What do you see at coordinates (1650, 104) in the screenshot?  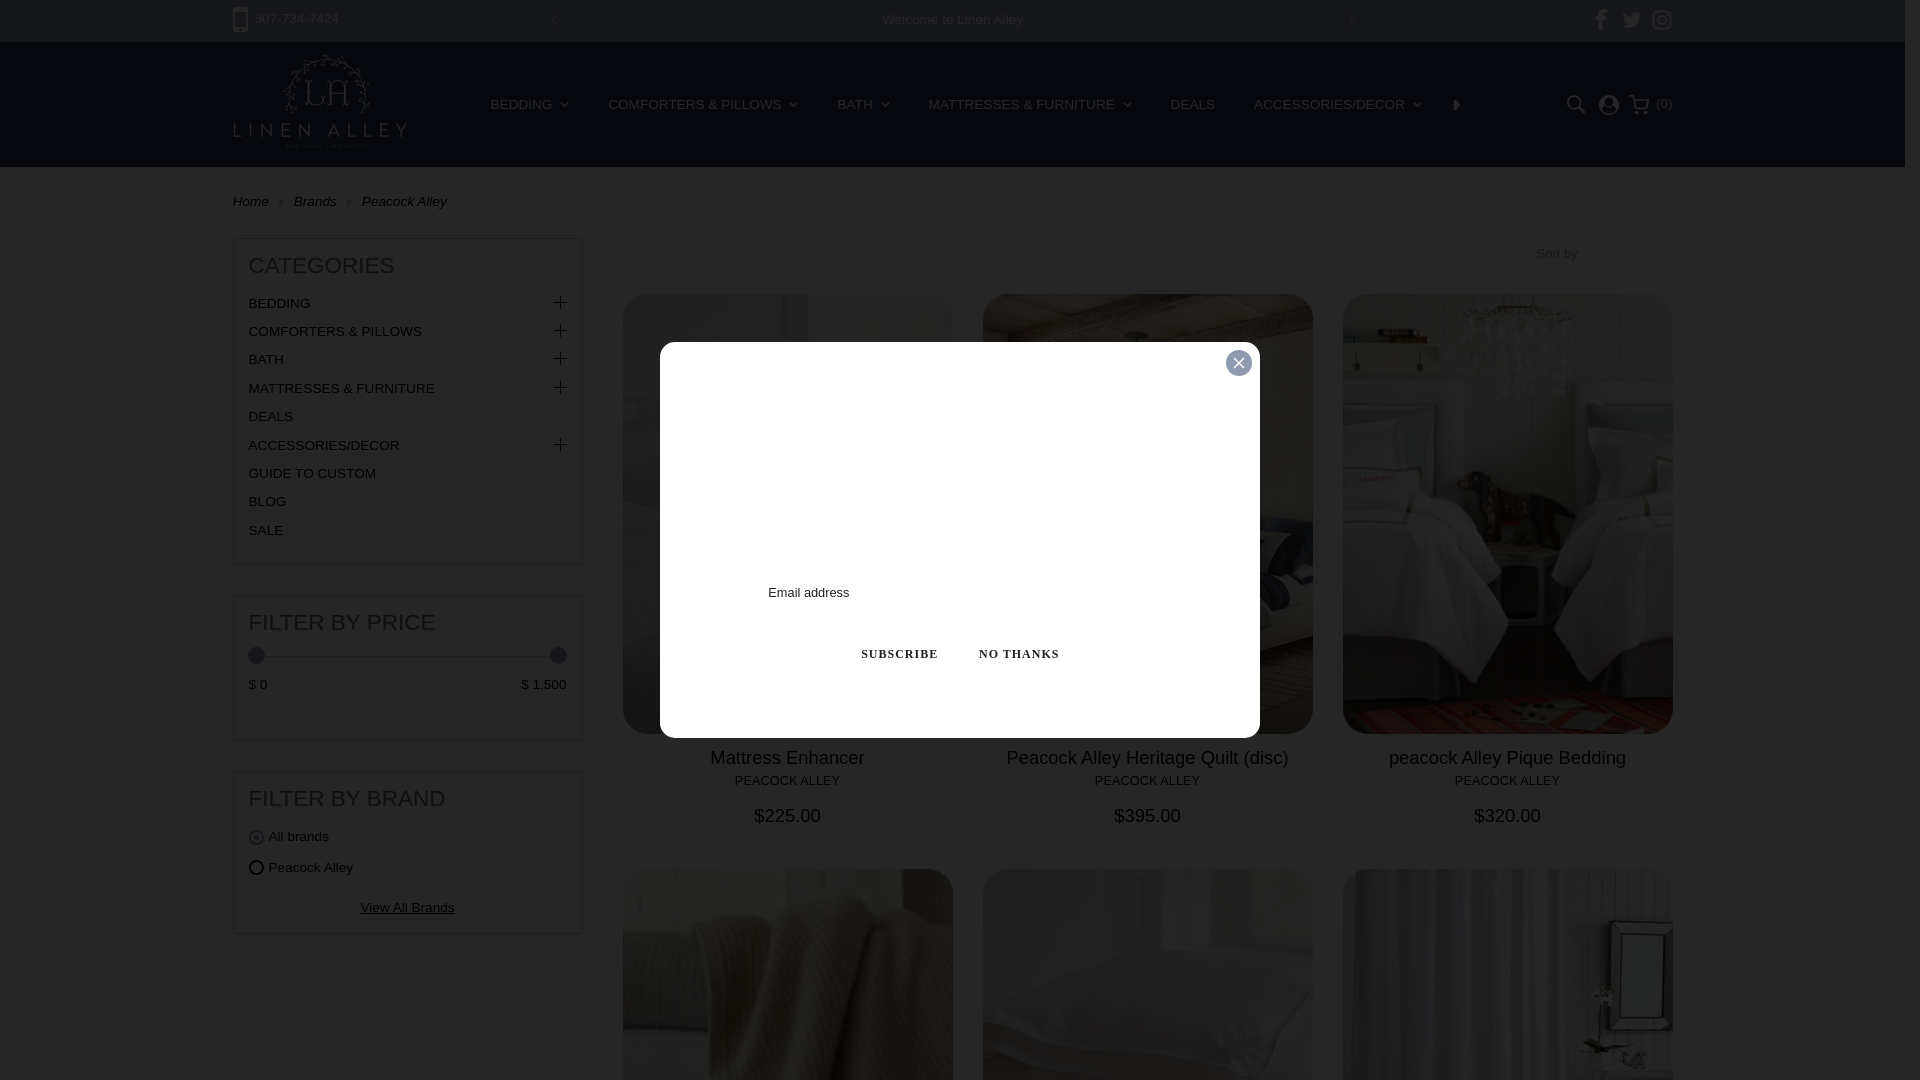 I see `My cart` at bounding box center [1650, 104].